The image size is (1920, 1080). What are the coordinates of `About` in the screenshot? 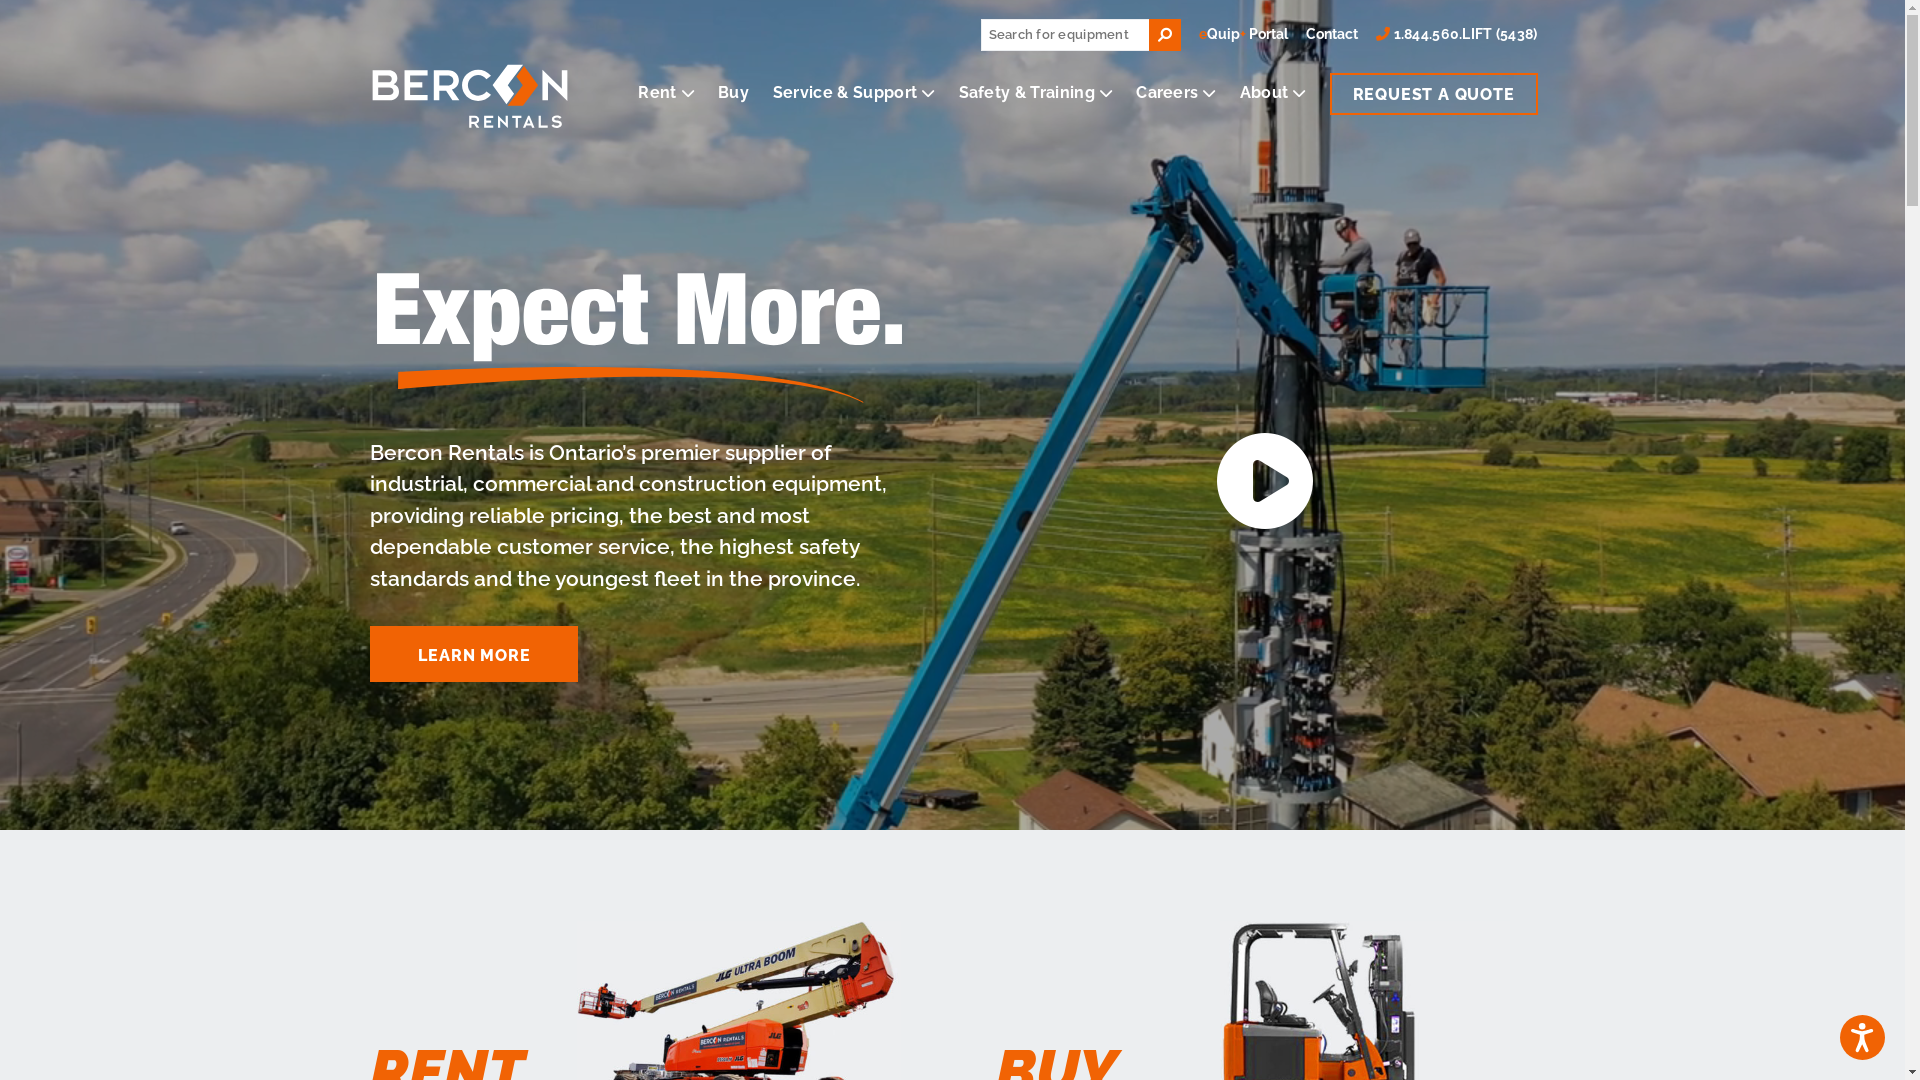 It's located at (1273, 92).